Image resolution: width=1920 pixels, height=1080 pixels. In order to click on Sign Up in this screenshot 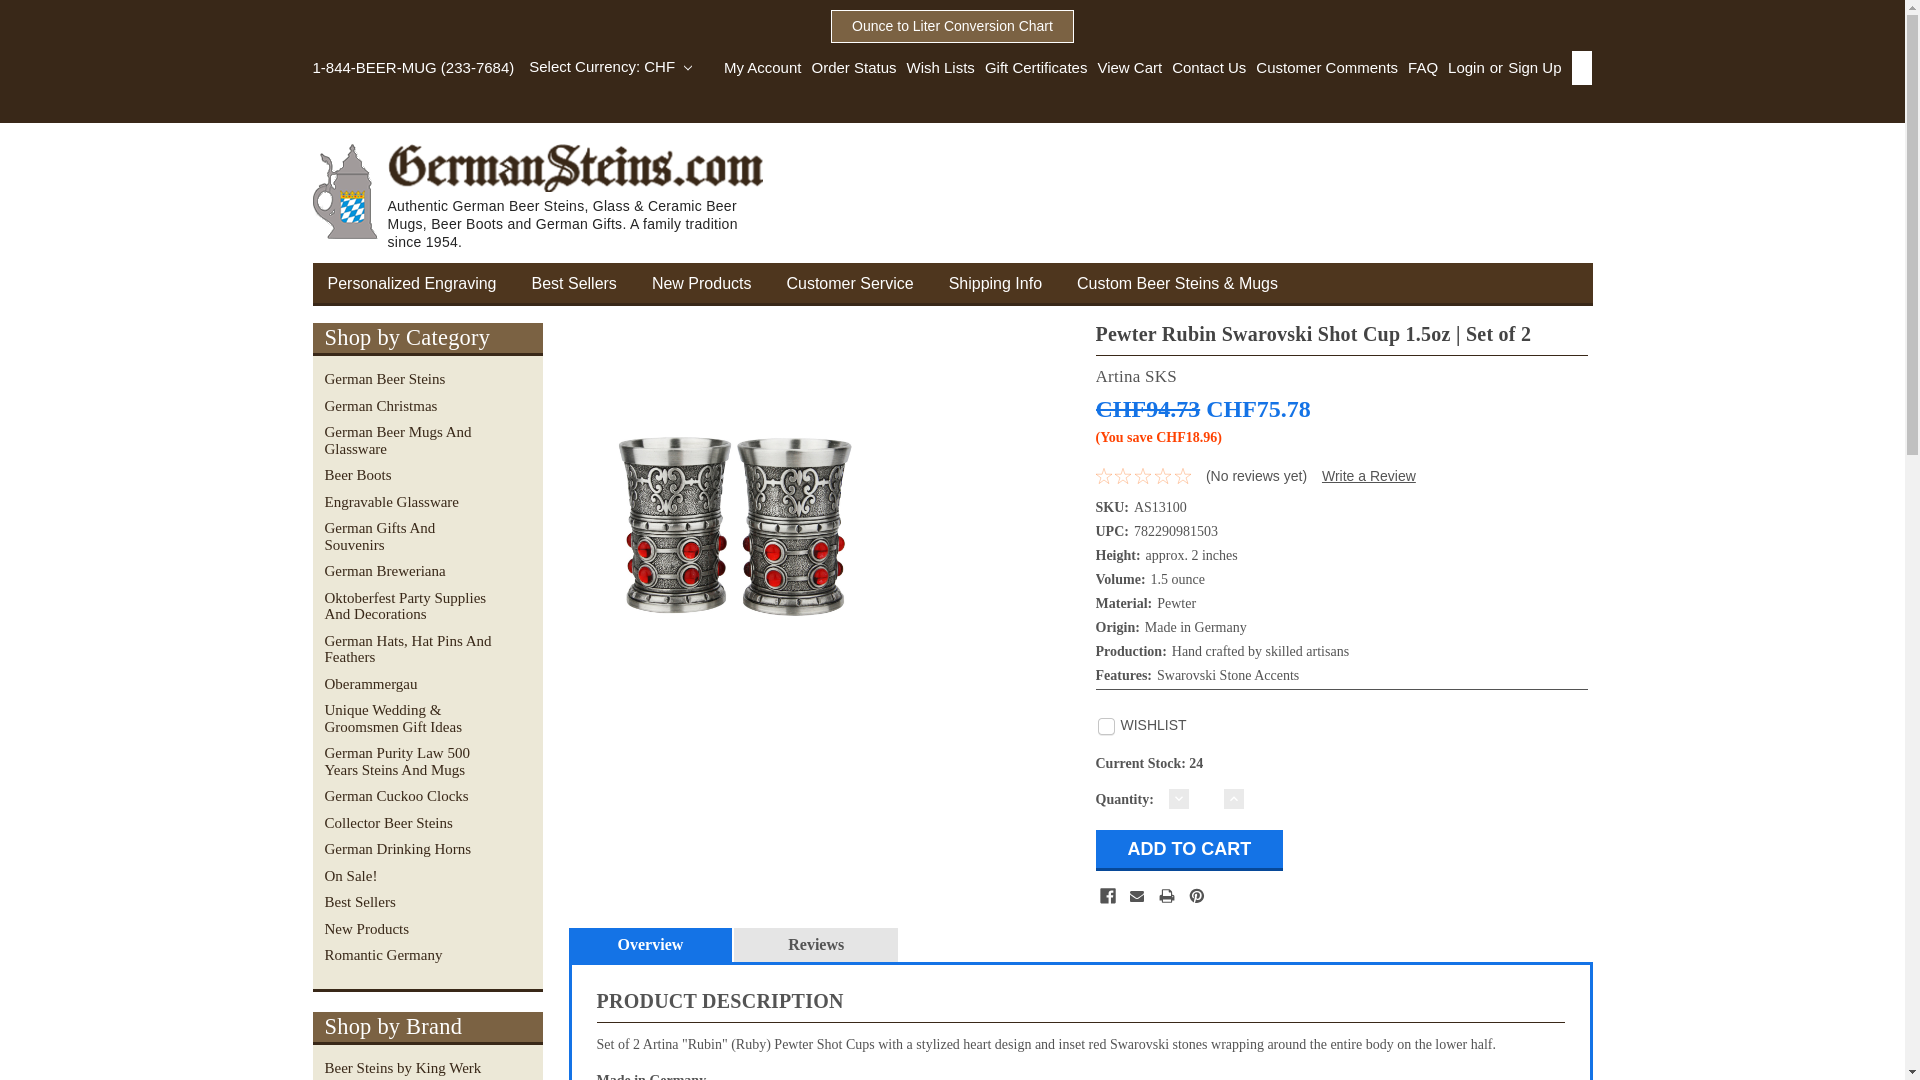, I will do `click(1532, 68)`.